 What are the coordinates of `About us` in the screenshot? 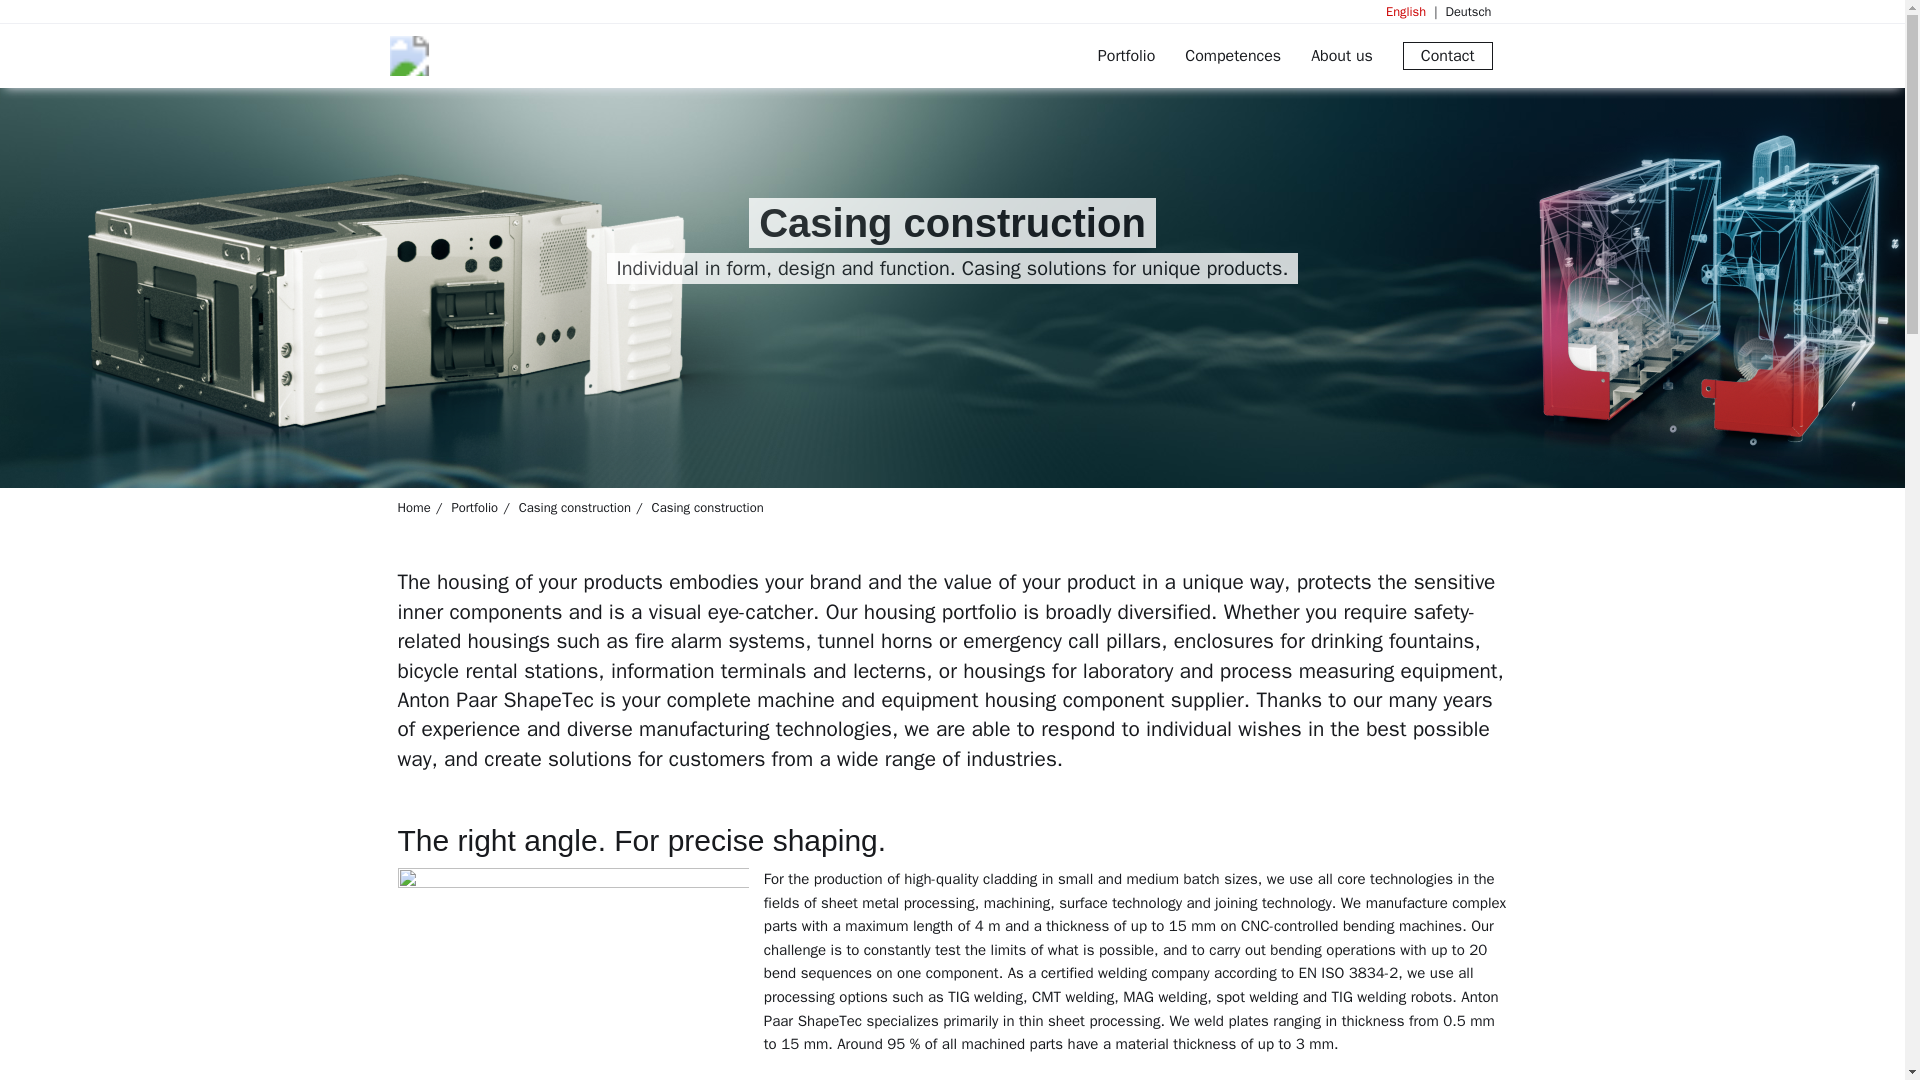 It's located at (1342, 55).